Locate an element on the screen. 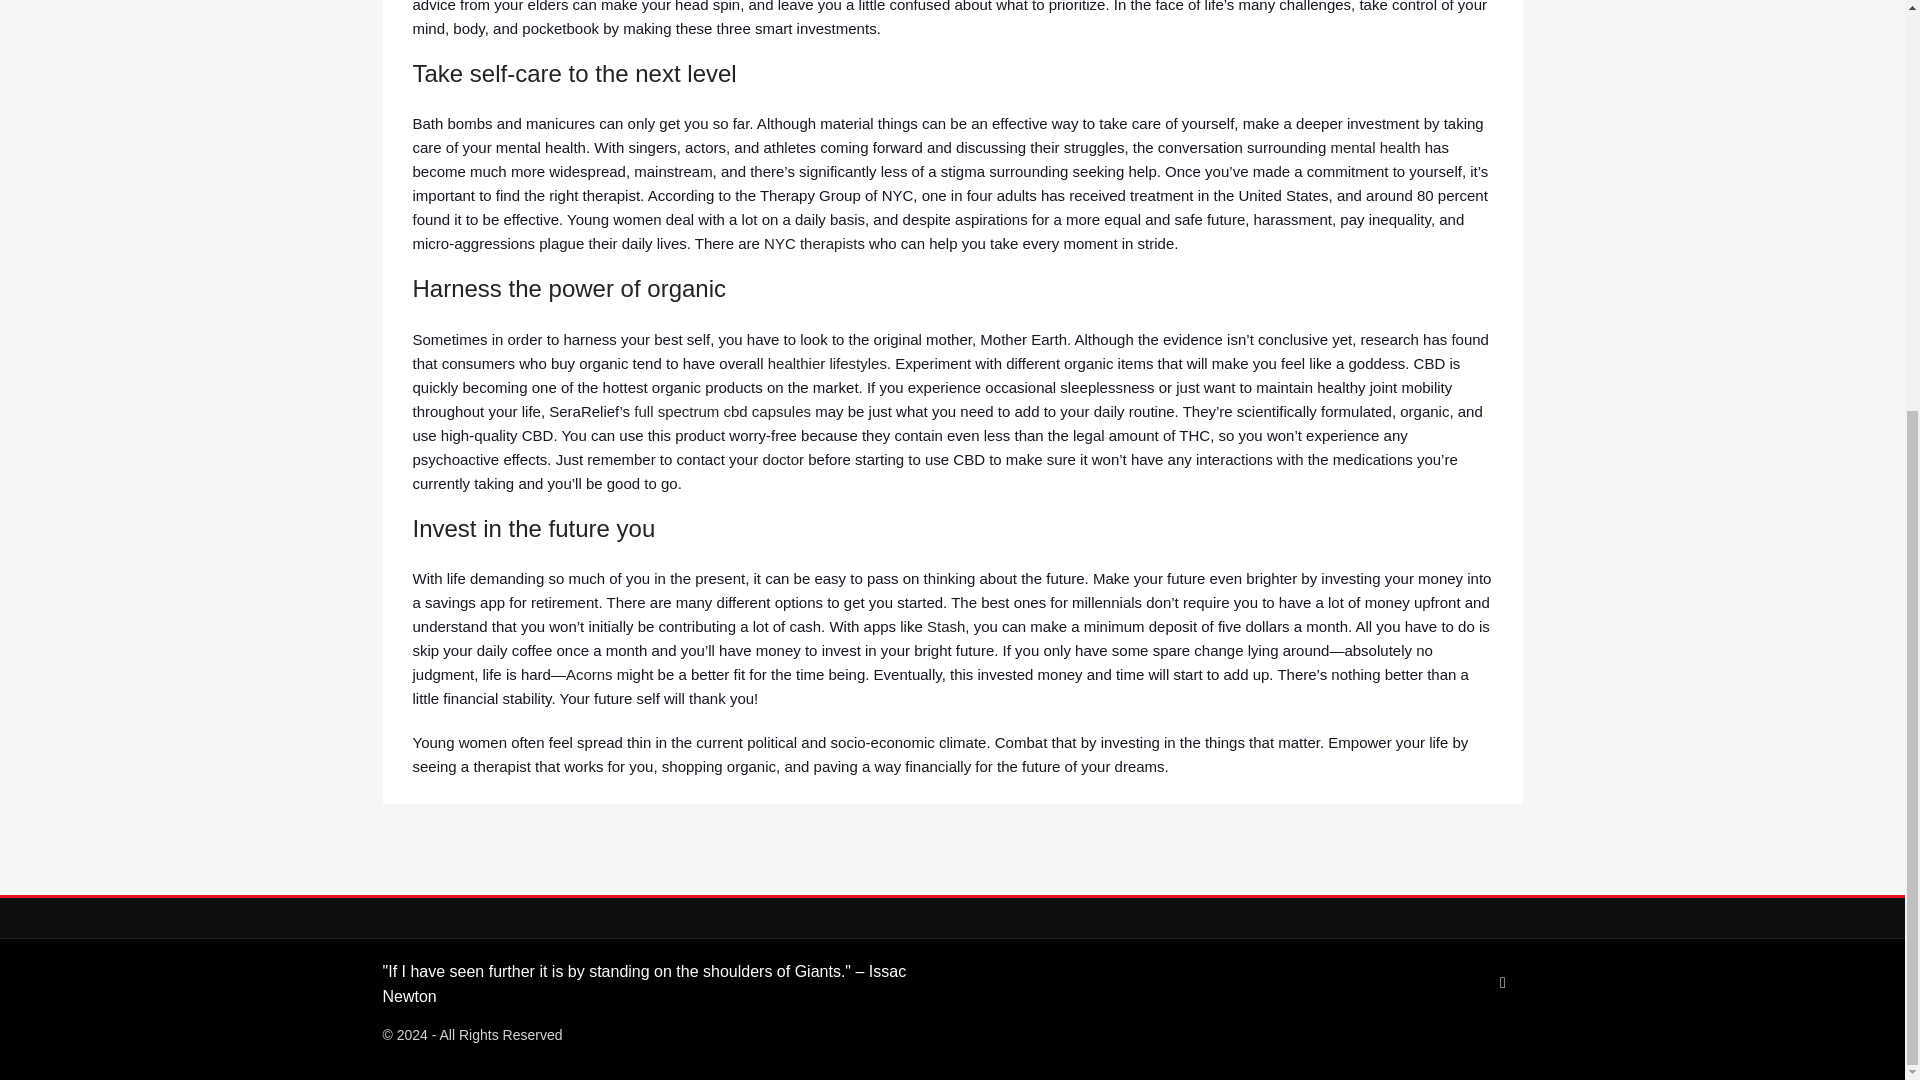 Image resolution: width=1920 pixels, height=1080 pixels. NYC therapists is located at coordinates (814, 243).